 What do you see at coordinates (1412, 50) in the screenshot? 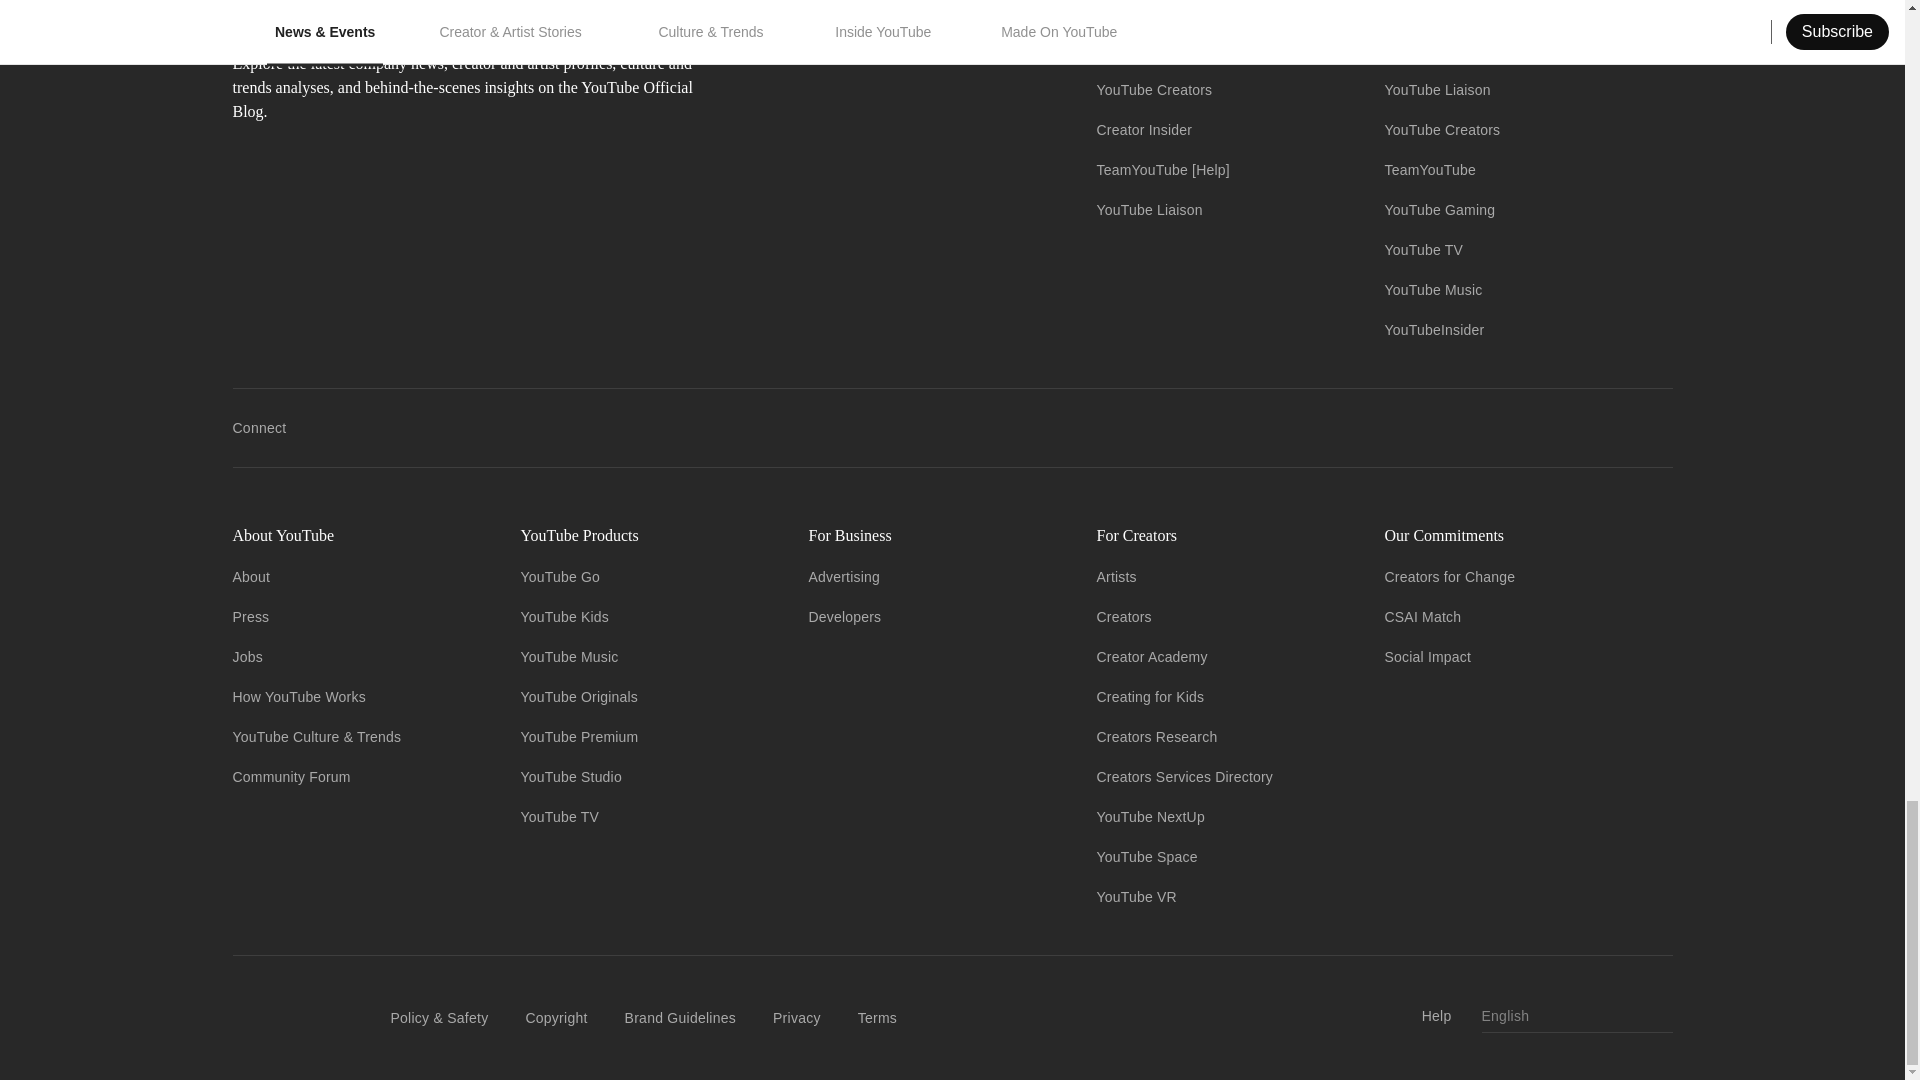
I see `YouTube` at bounding box center [1412, 50].